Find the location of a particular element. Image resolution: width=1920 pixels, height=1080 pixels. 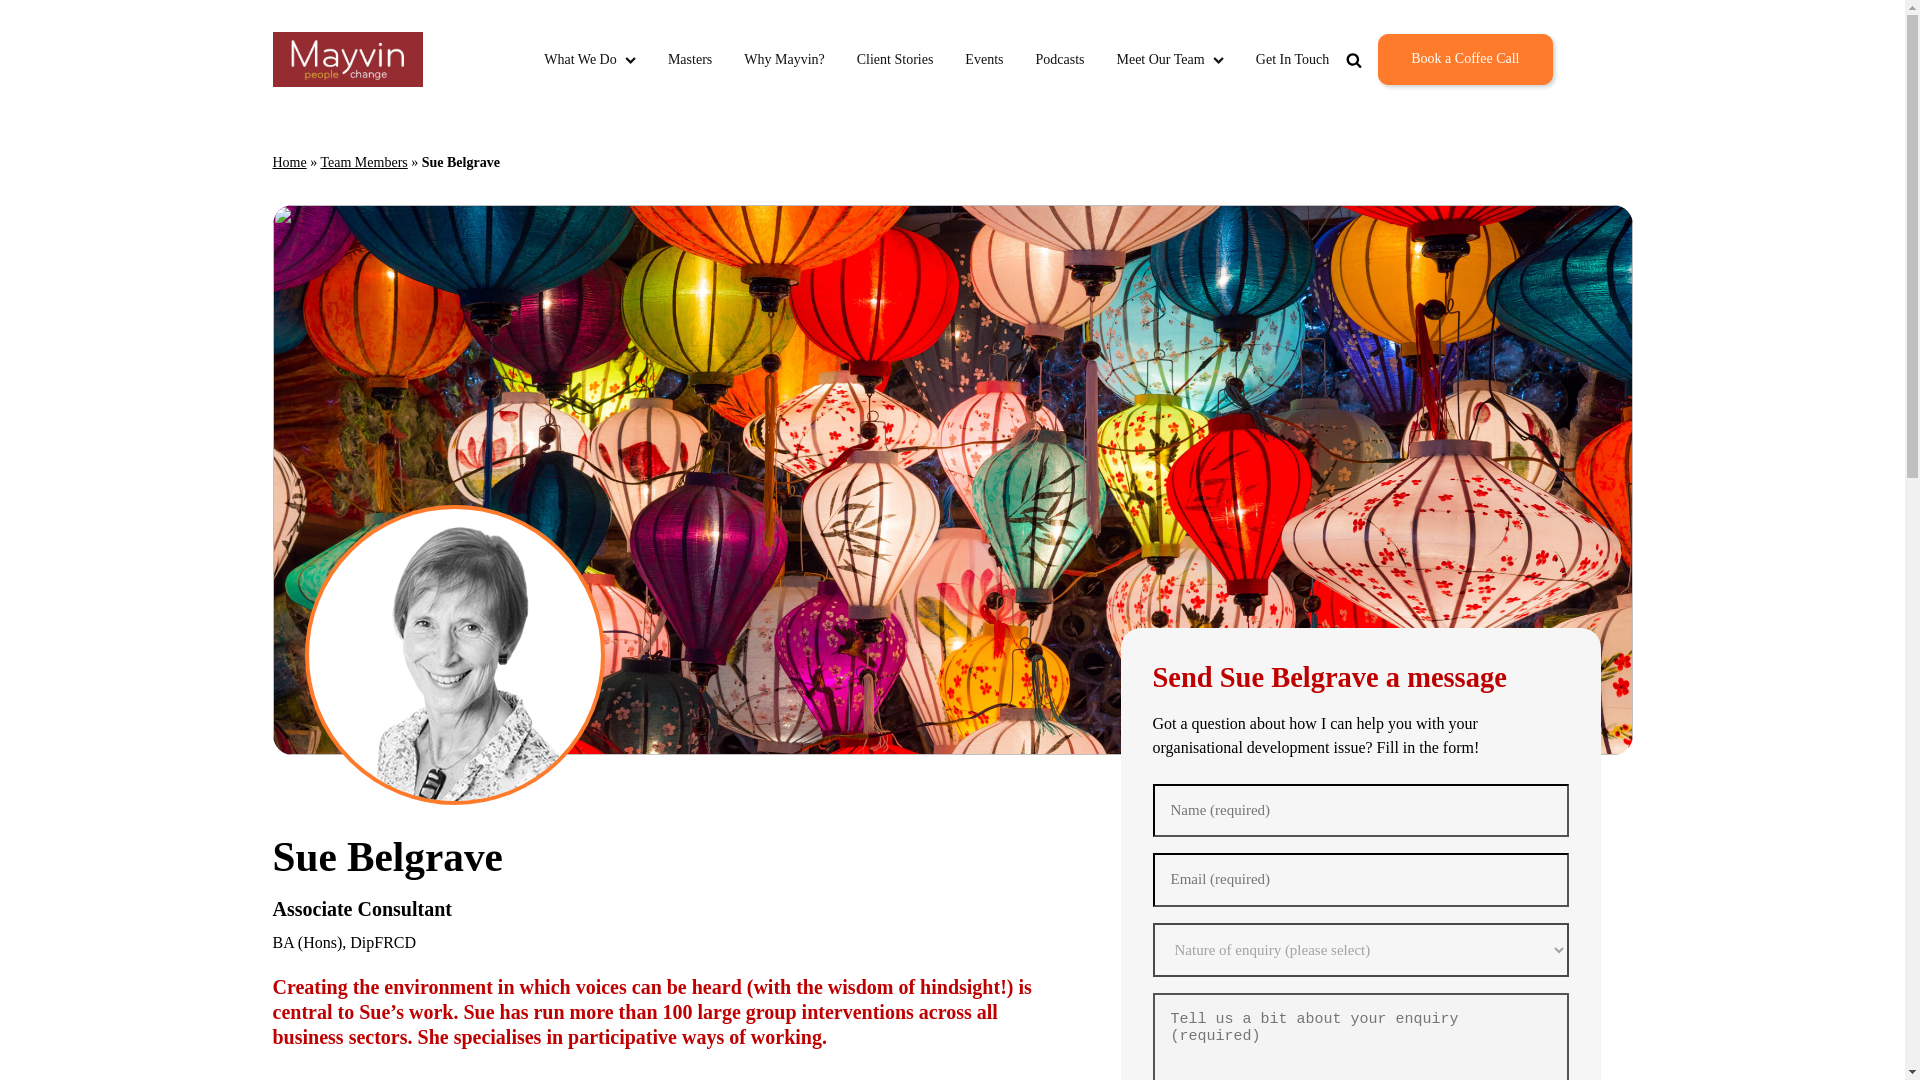

Podcasts is located at coordinates (1059, 59).